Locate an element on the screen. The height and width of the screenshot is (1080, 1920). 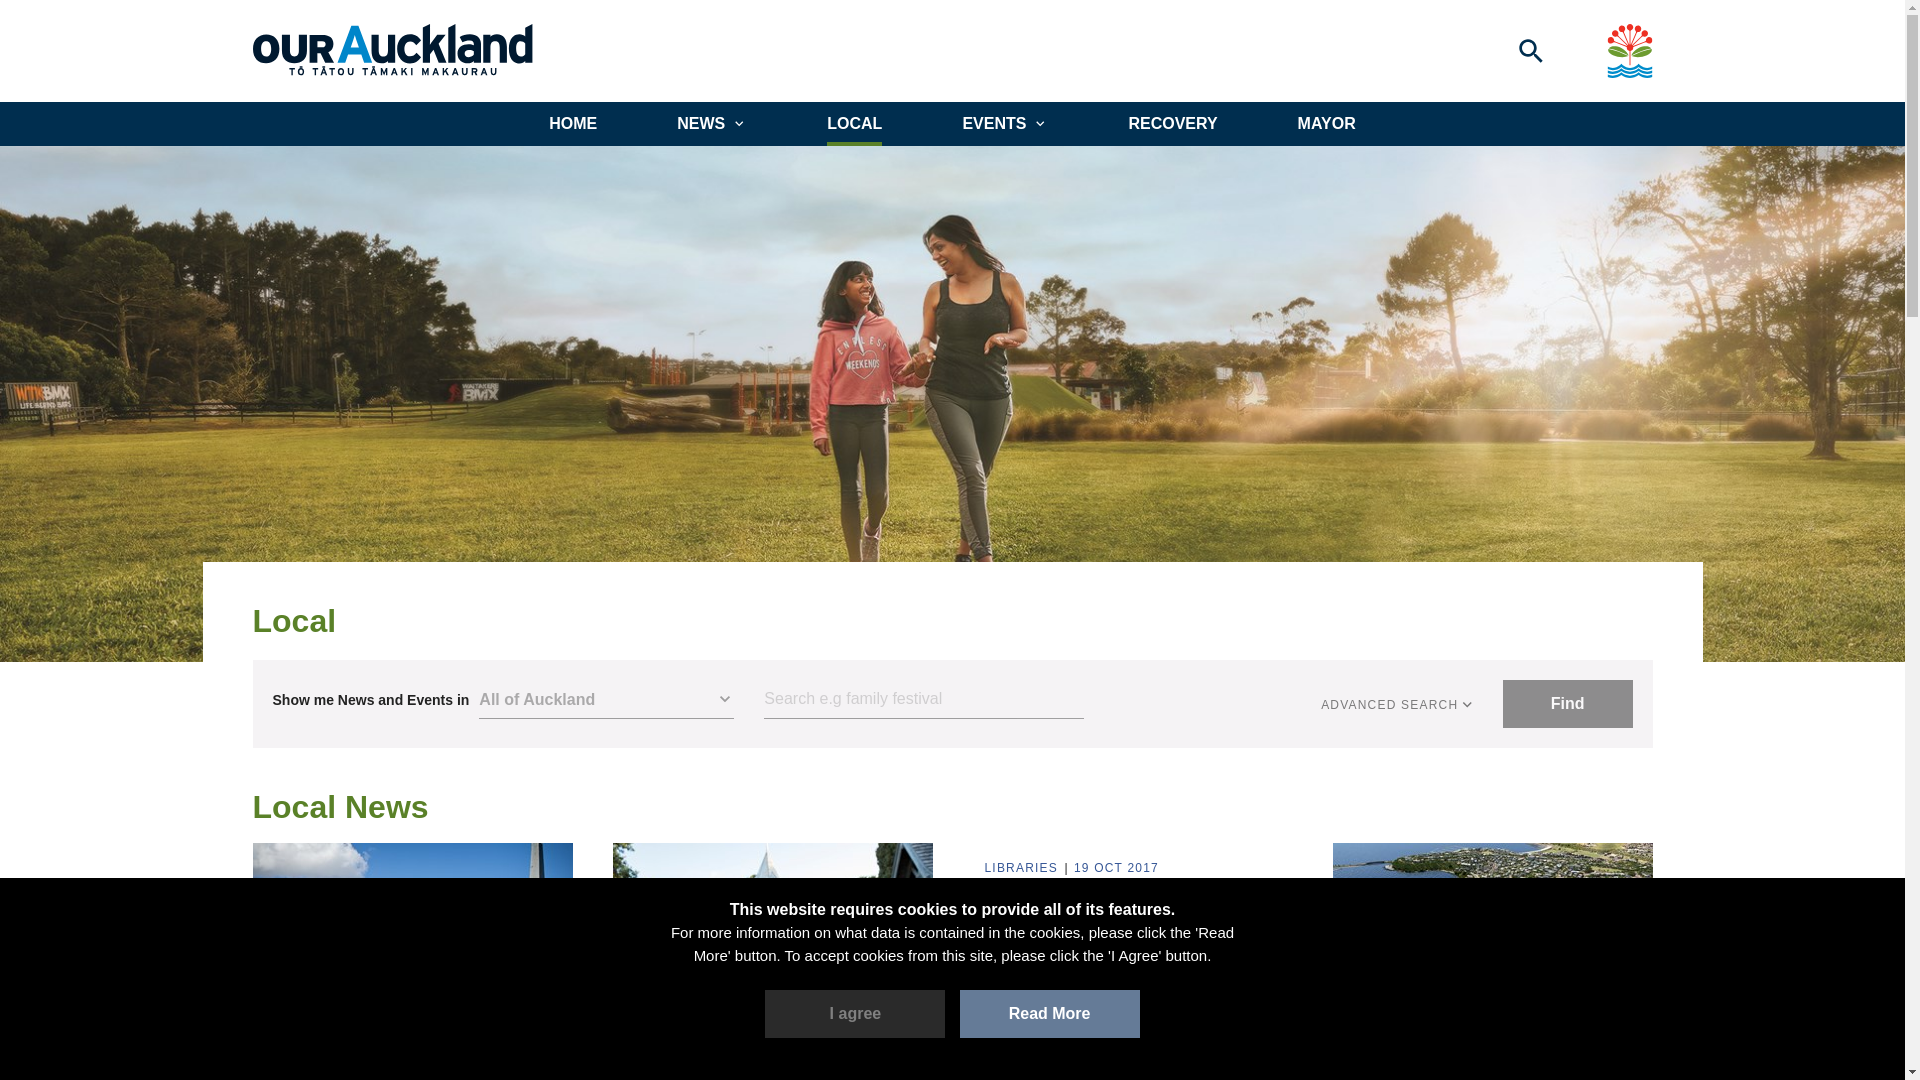
Toggle search is located at coordinates (1530, 50).